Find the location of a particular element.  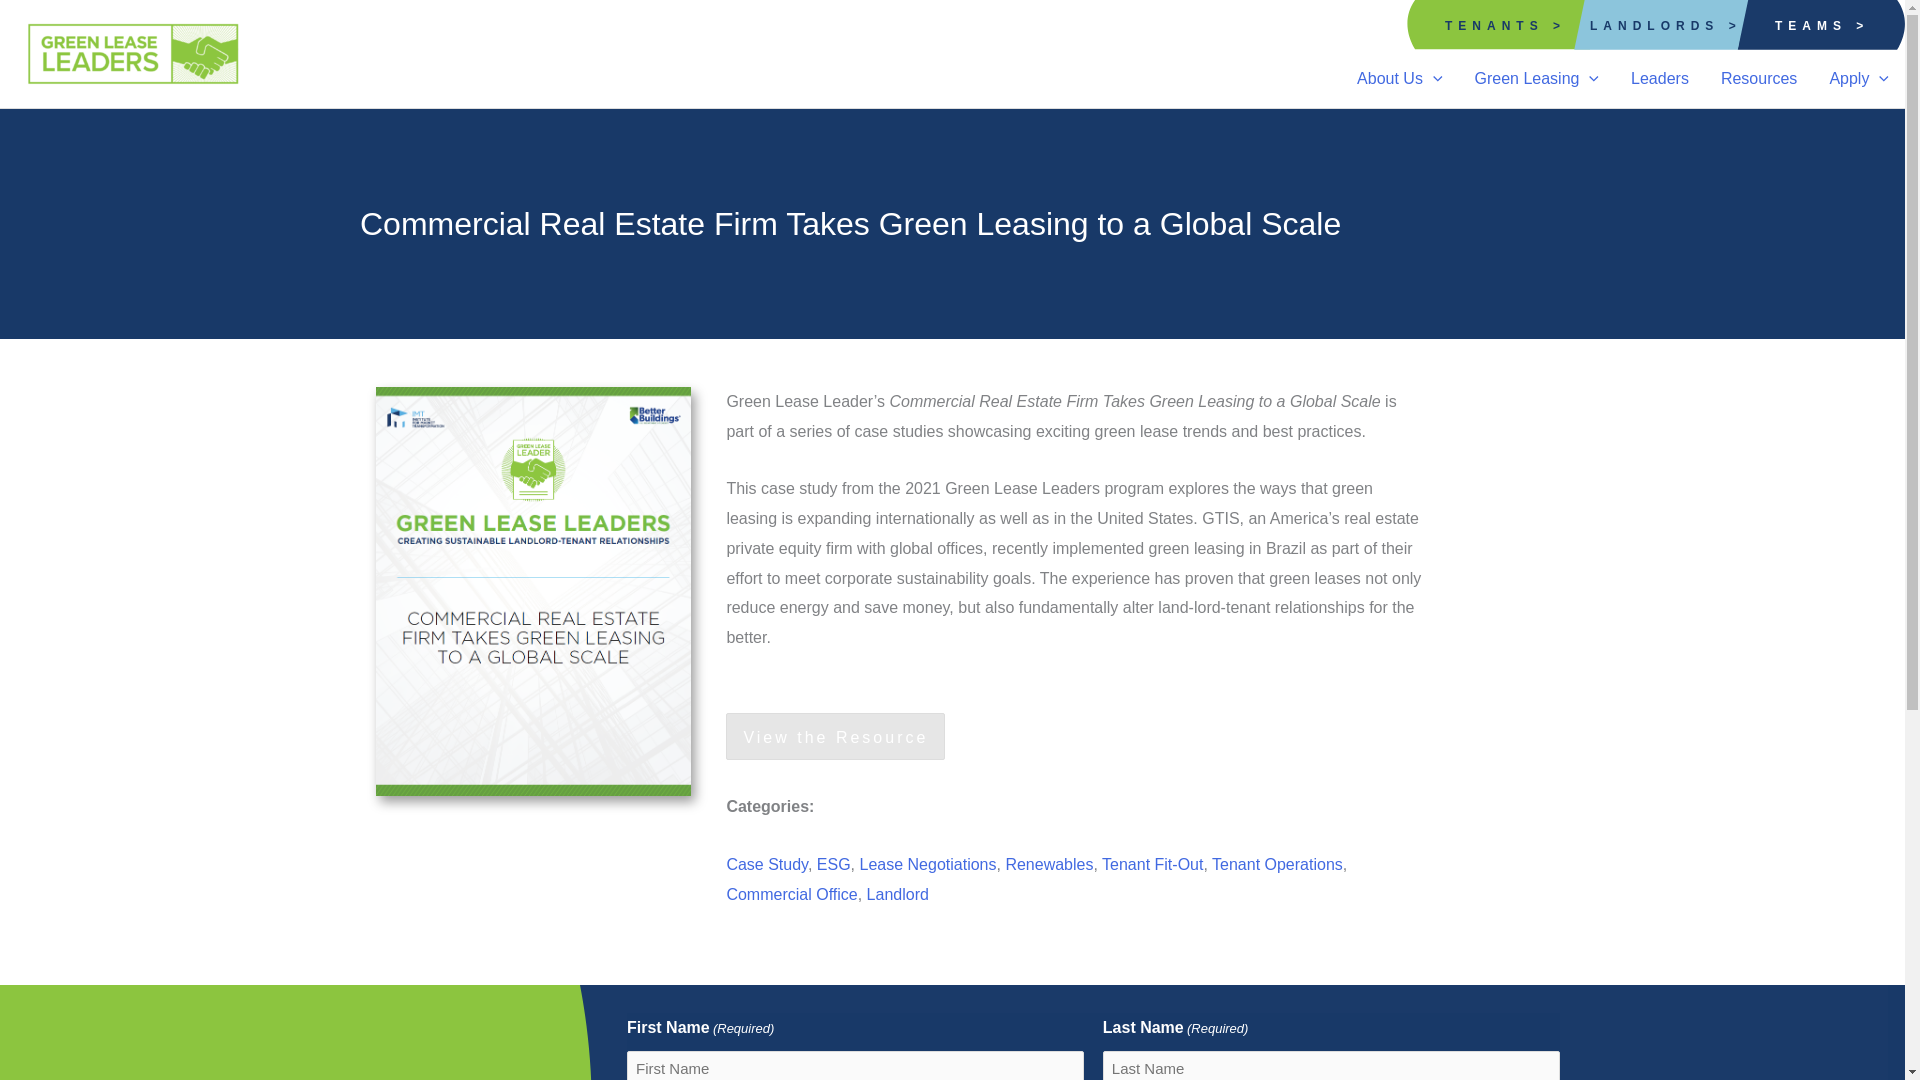

Resources is located at coordinates (1758, 78).